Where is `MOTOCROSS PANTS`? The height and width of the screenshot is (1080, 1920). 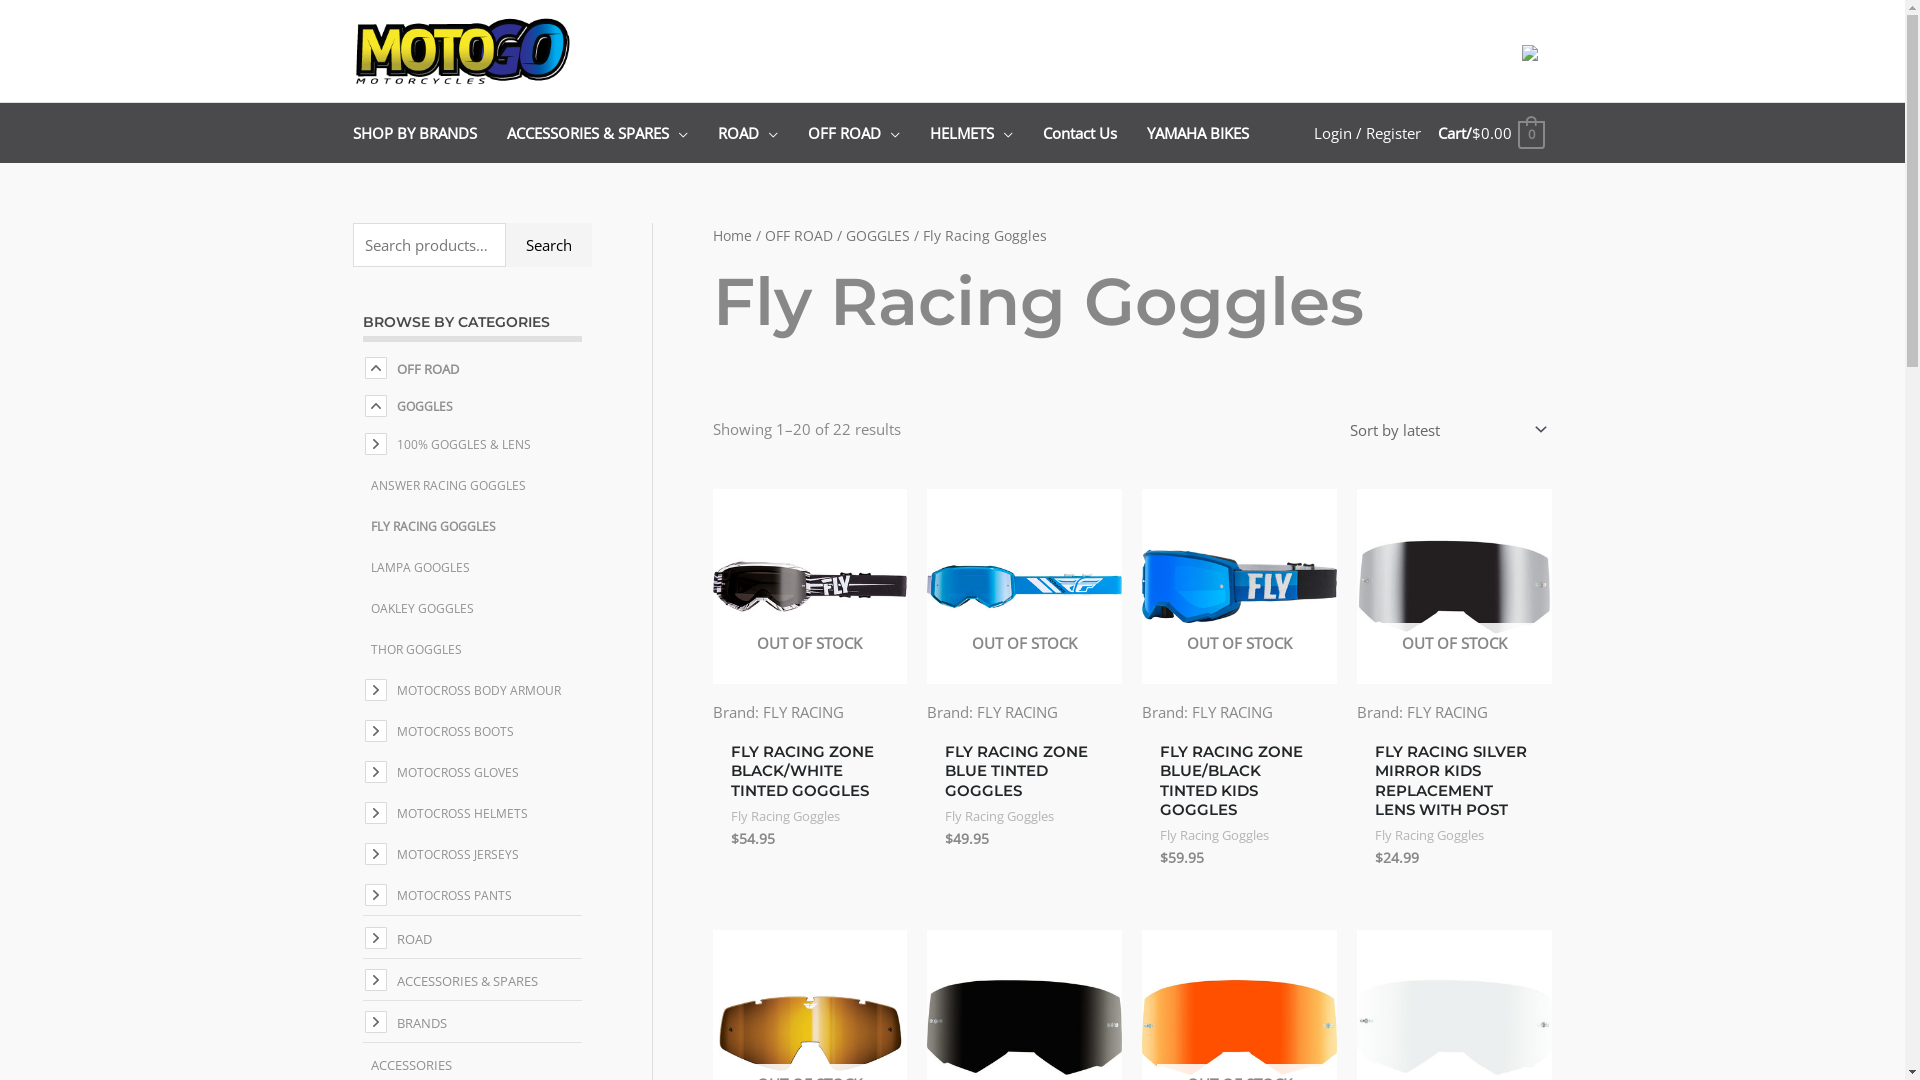
MOTOCROSS PANTS is located at coordinates (450, 896).